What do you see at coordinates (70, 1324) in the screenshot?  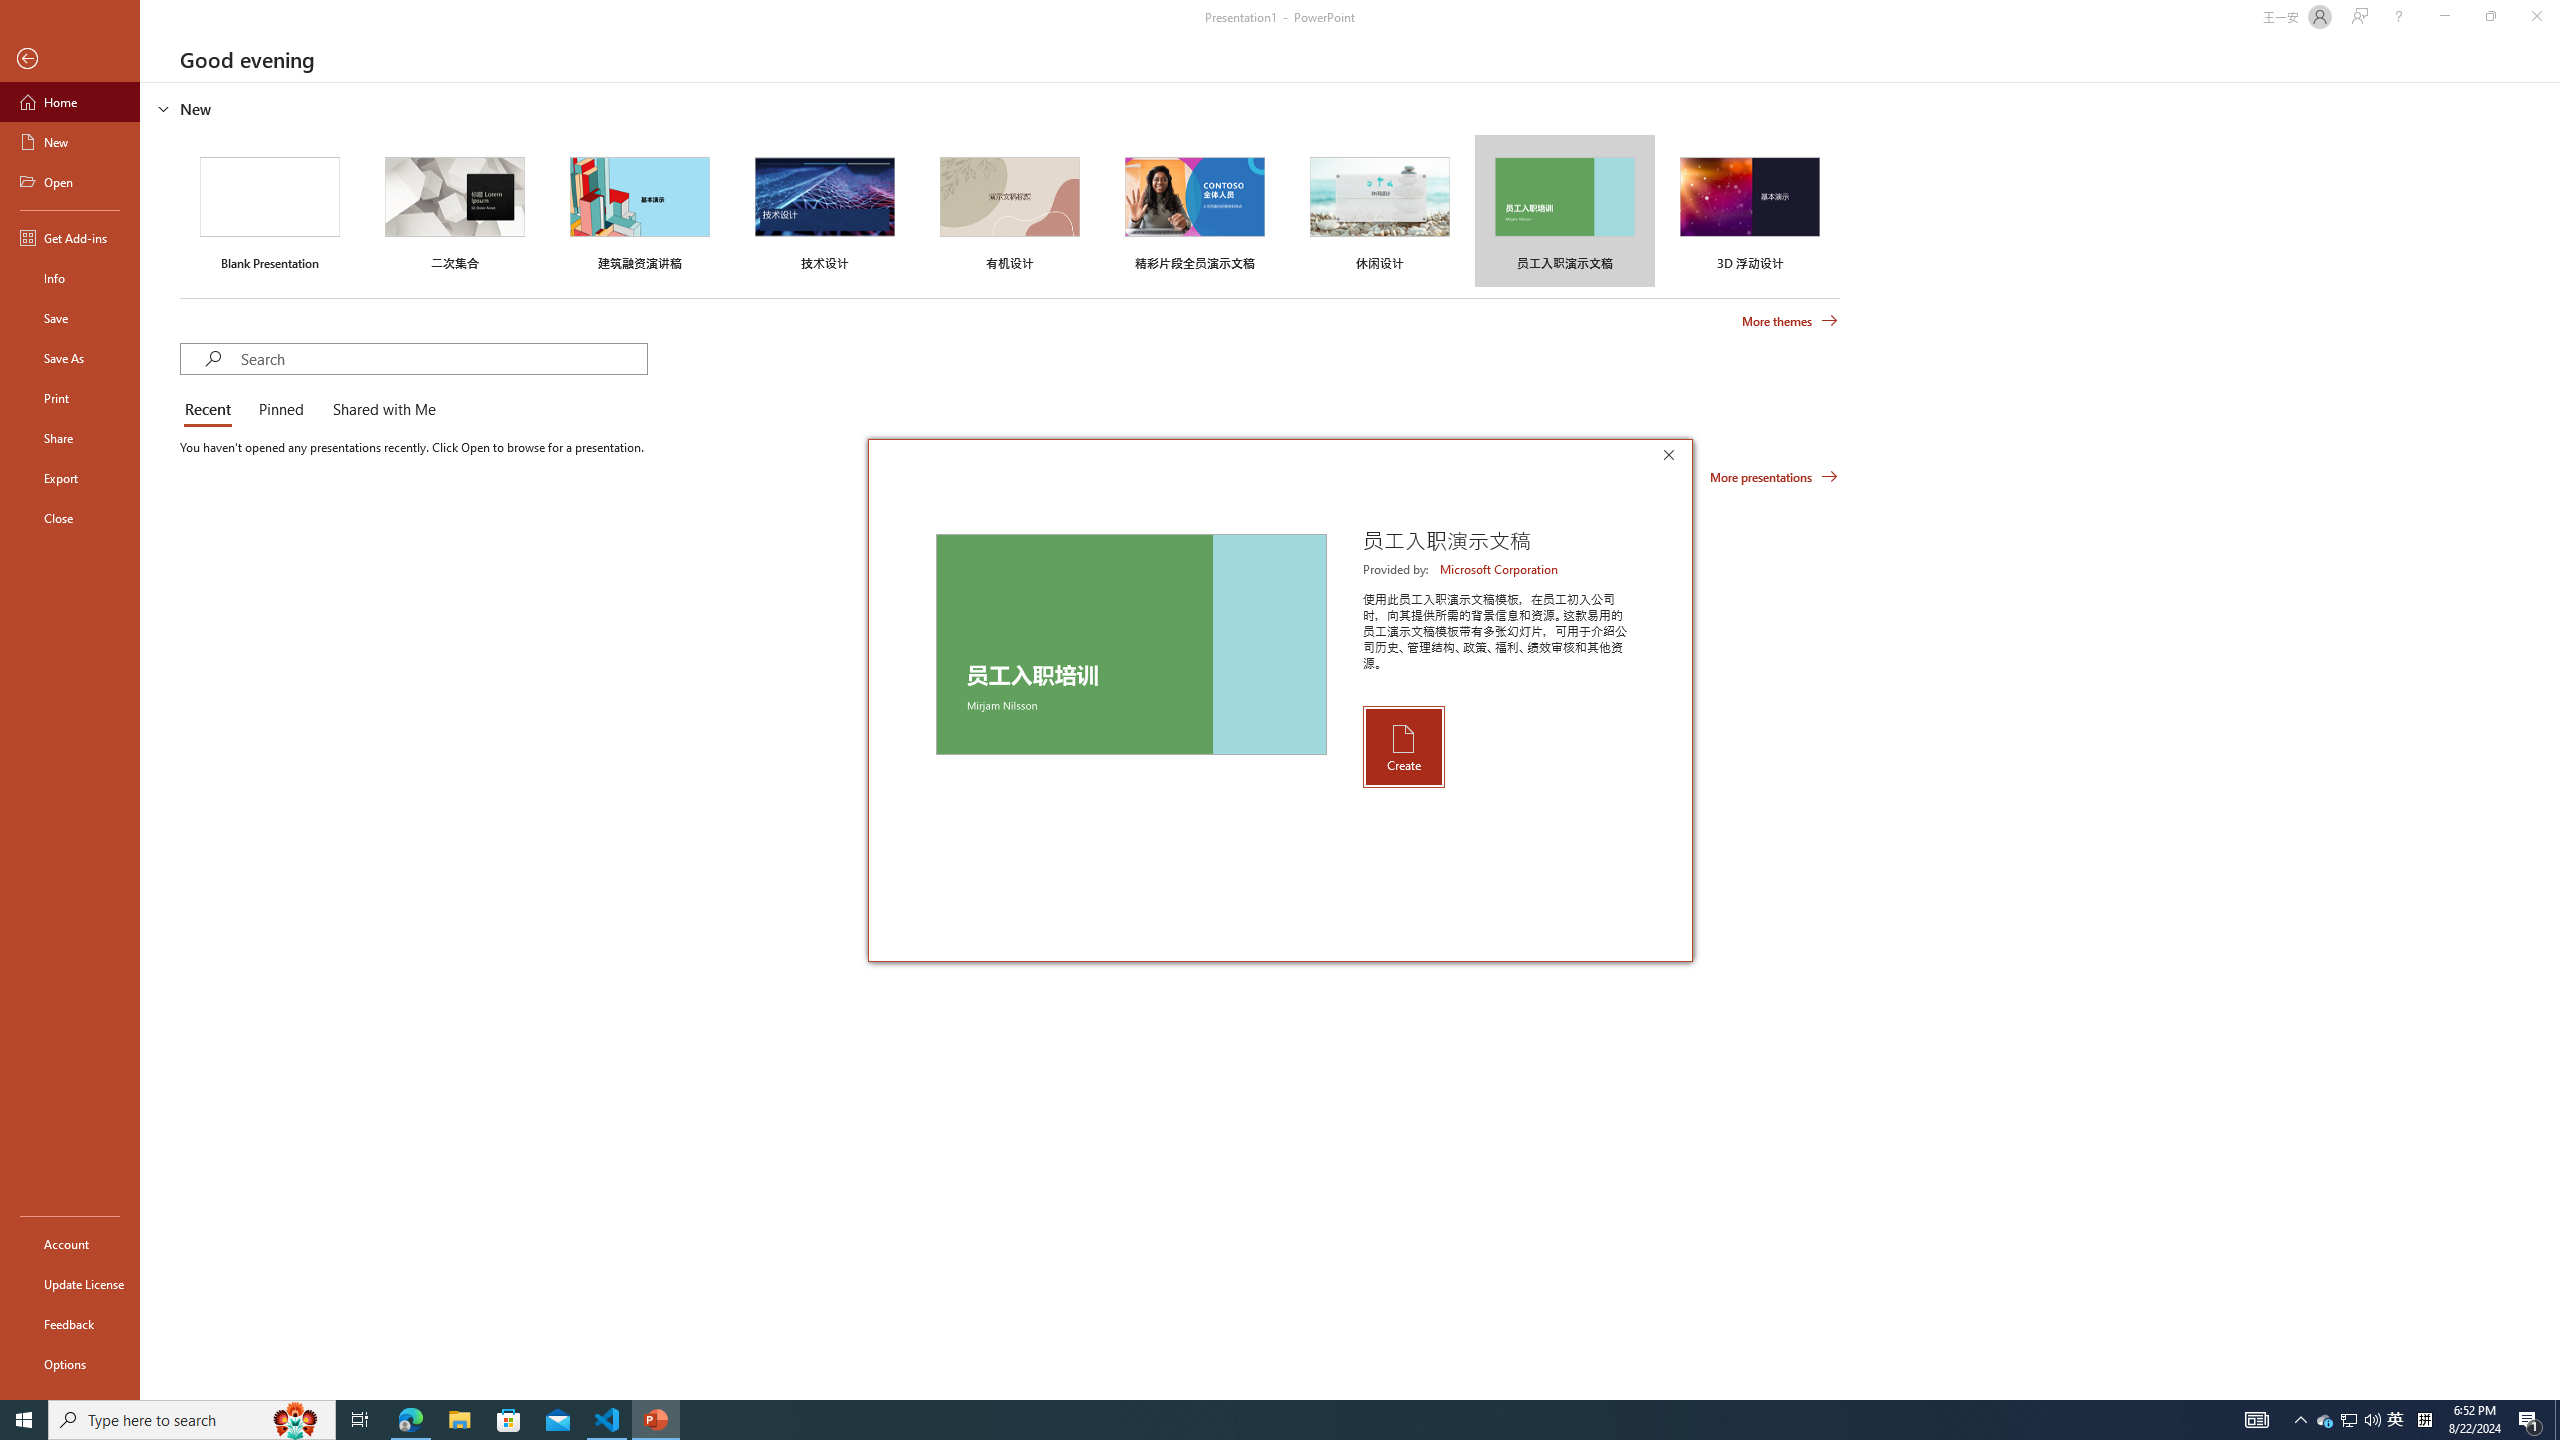 I see `Feedback` at bounding box center [70, 1324].